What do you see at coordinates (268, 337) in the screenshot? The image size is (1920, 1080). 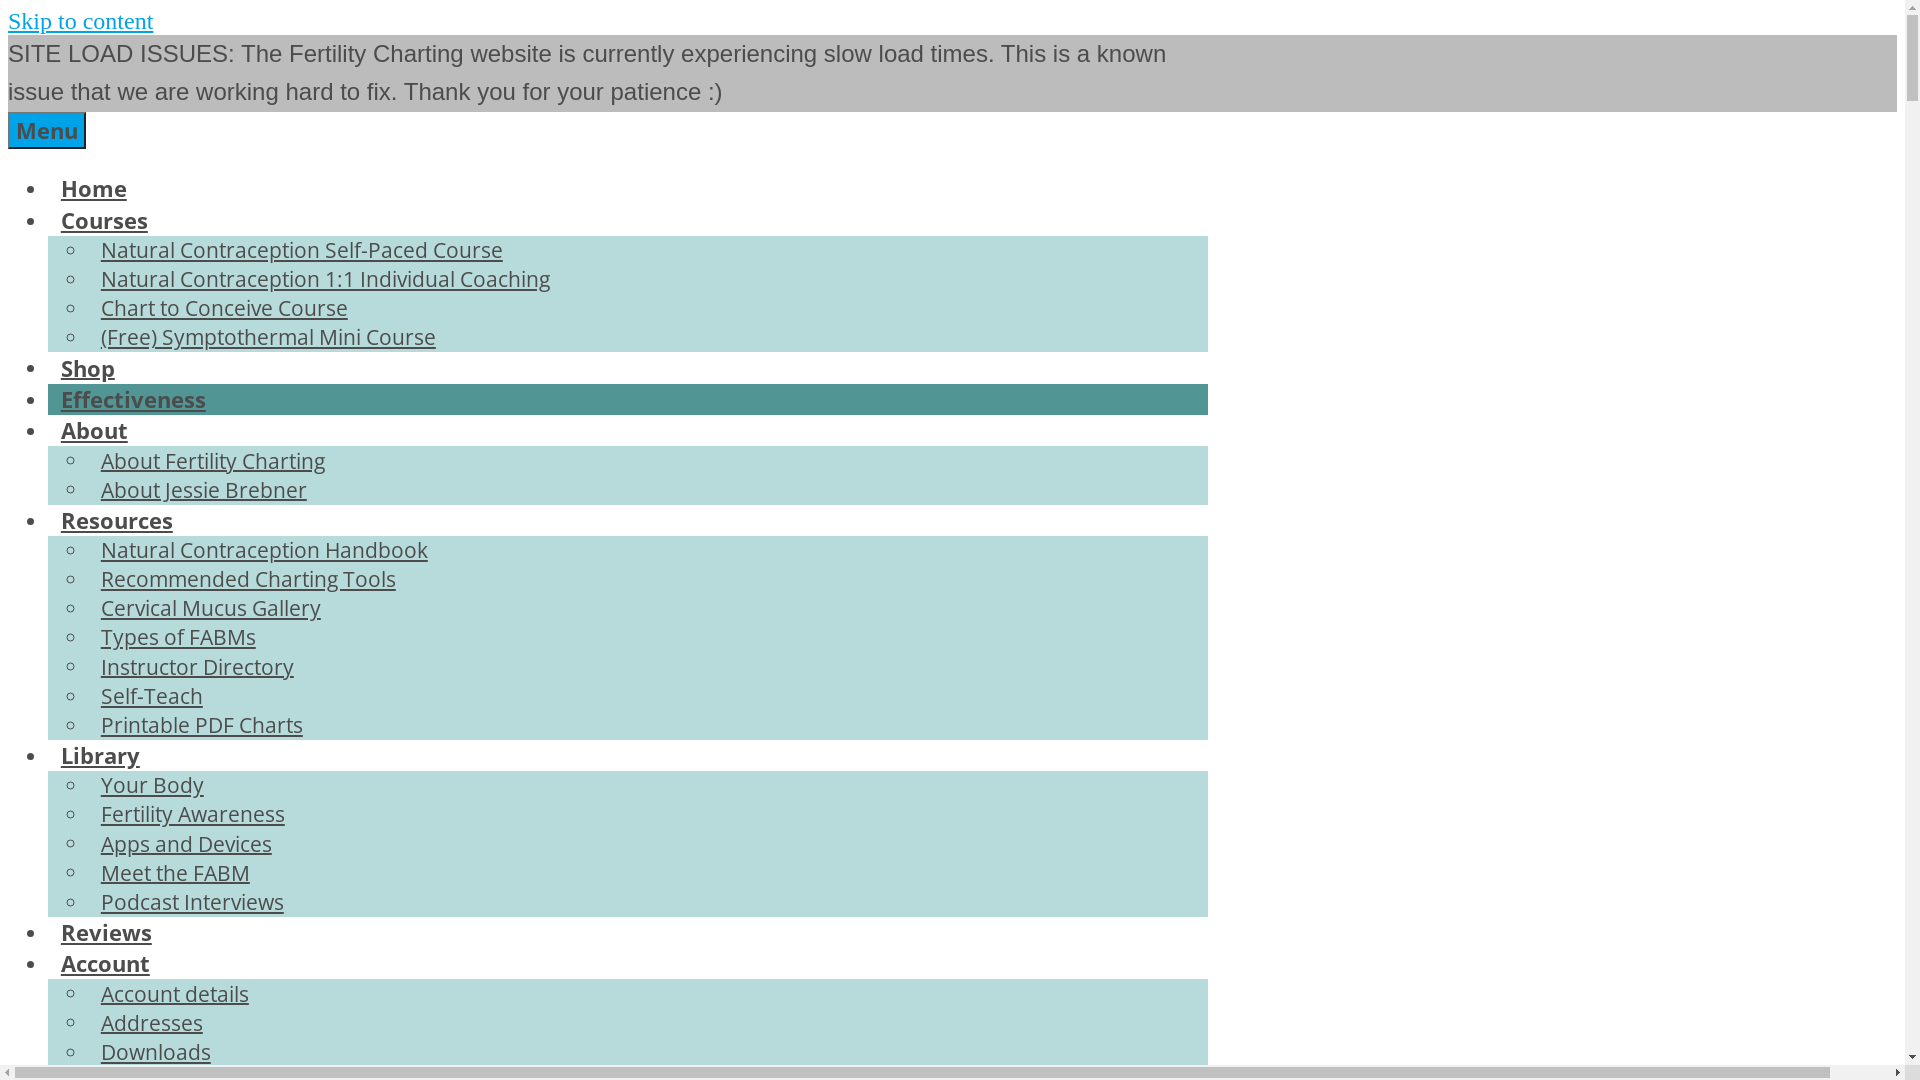 I see `(Free) Symptothermal Mini Course` at bounding box center [268, 337].